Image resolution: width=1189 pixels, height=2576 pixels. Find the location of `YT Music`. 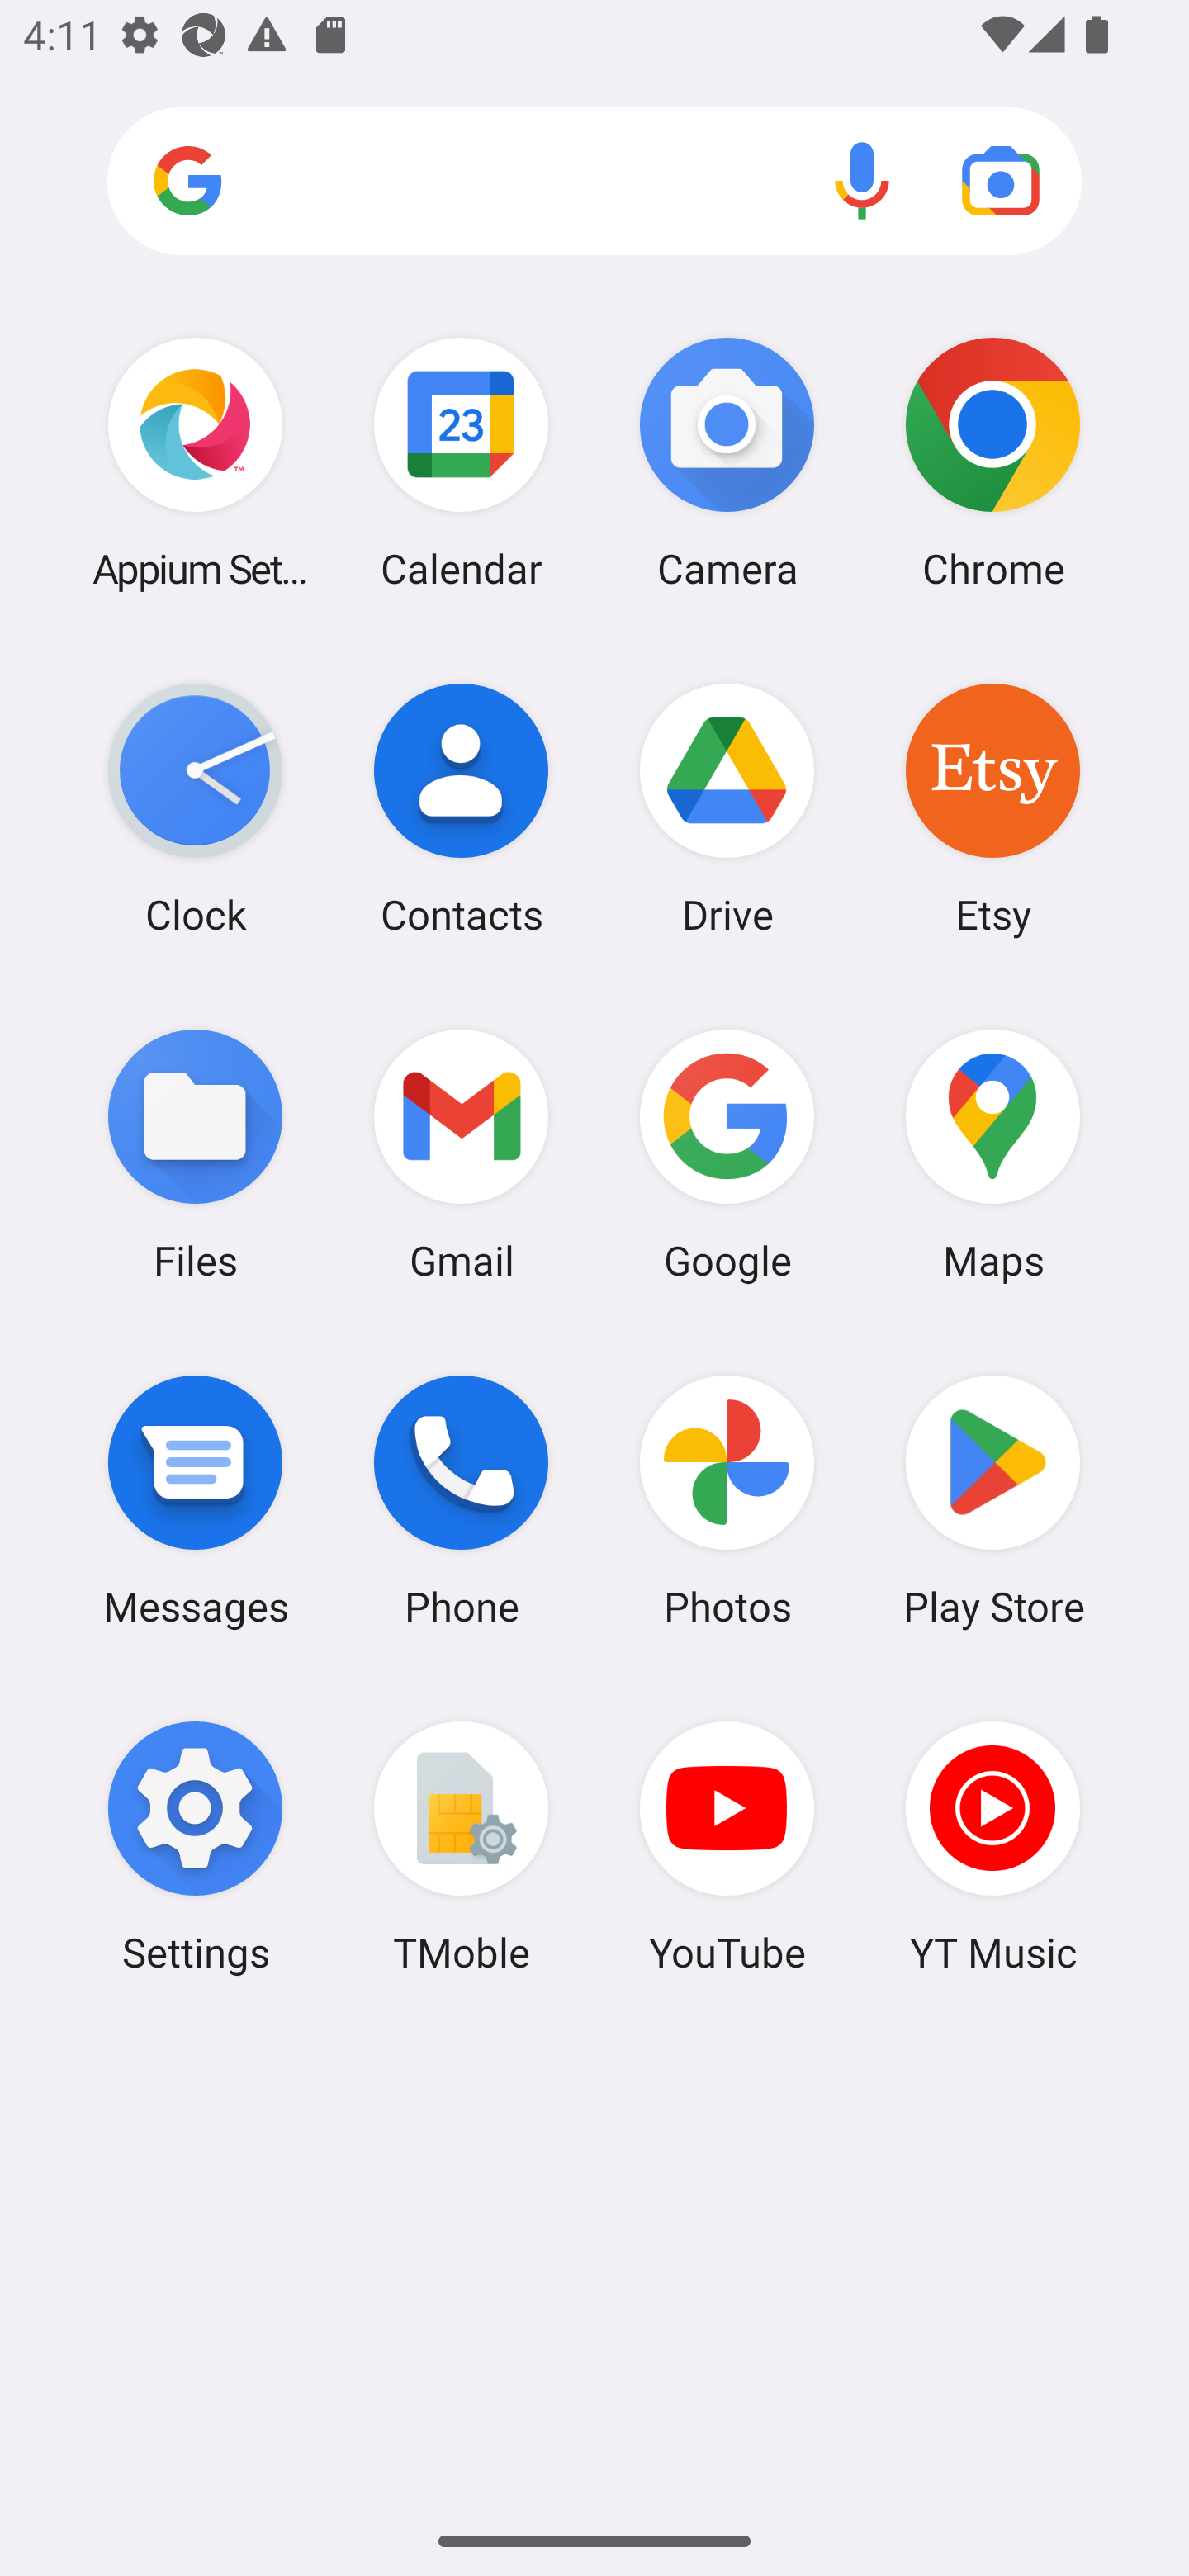

YT Music is located at coordinates (992, 1847).